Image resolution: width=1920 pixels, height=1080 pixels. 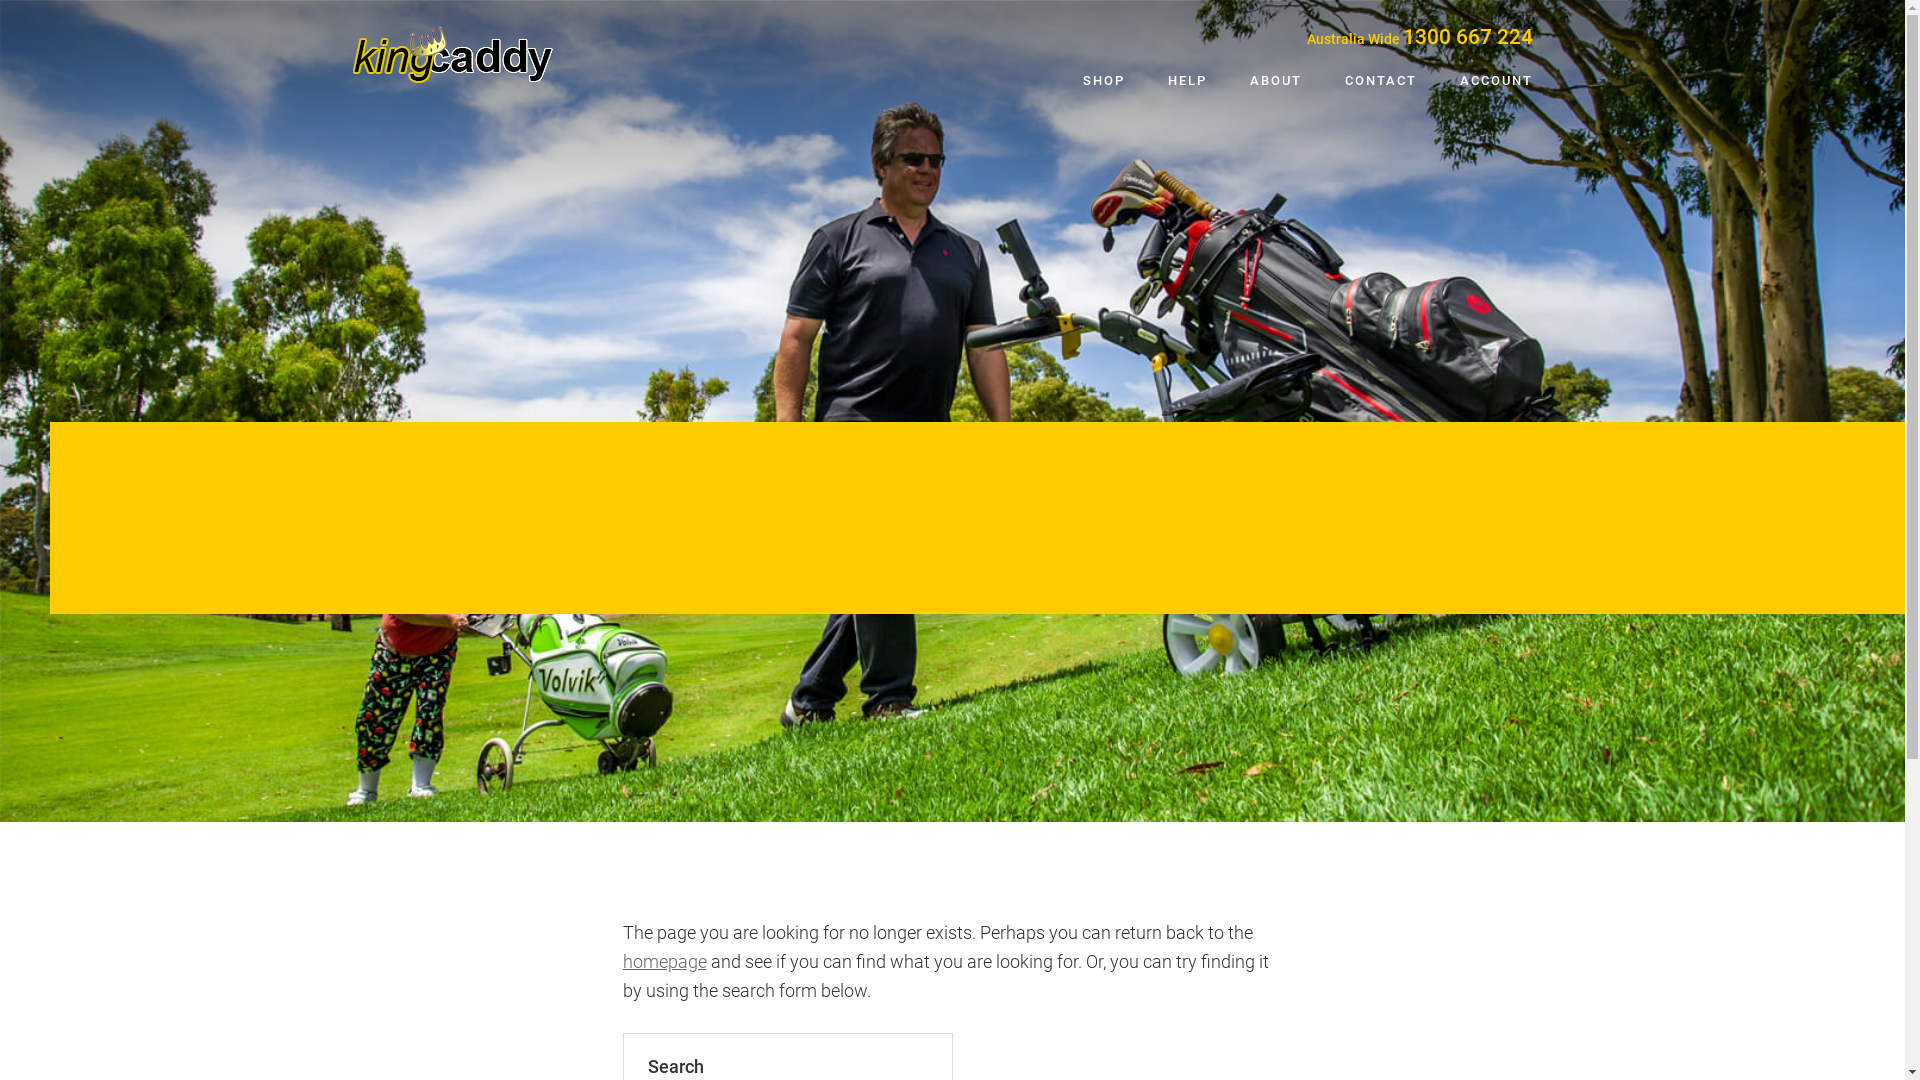 I want to click on ABOUT, so click(x=1276, y=82).